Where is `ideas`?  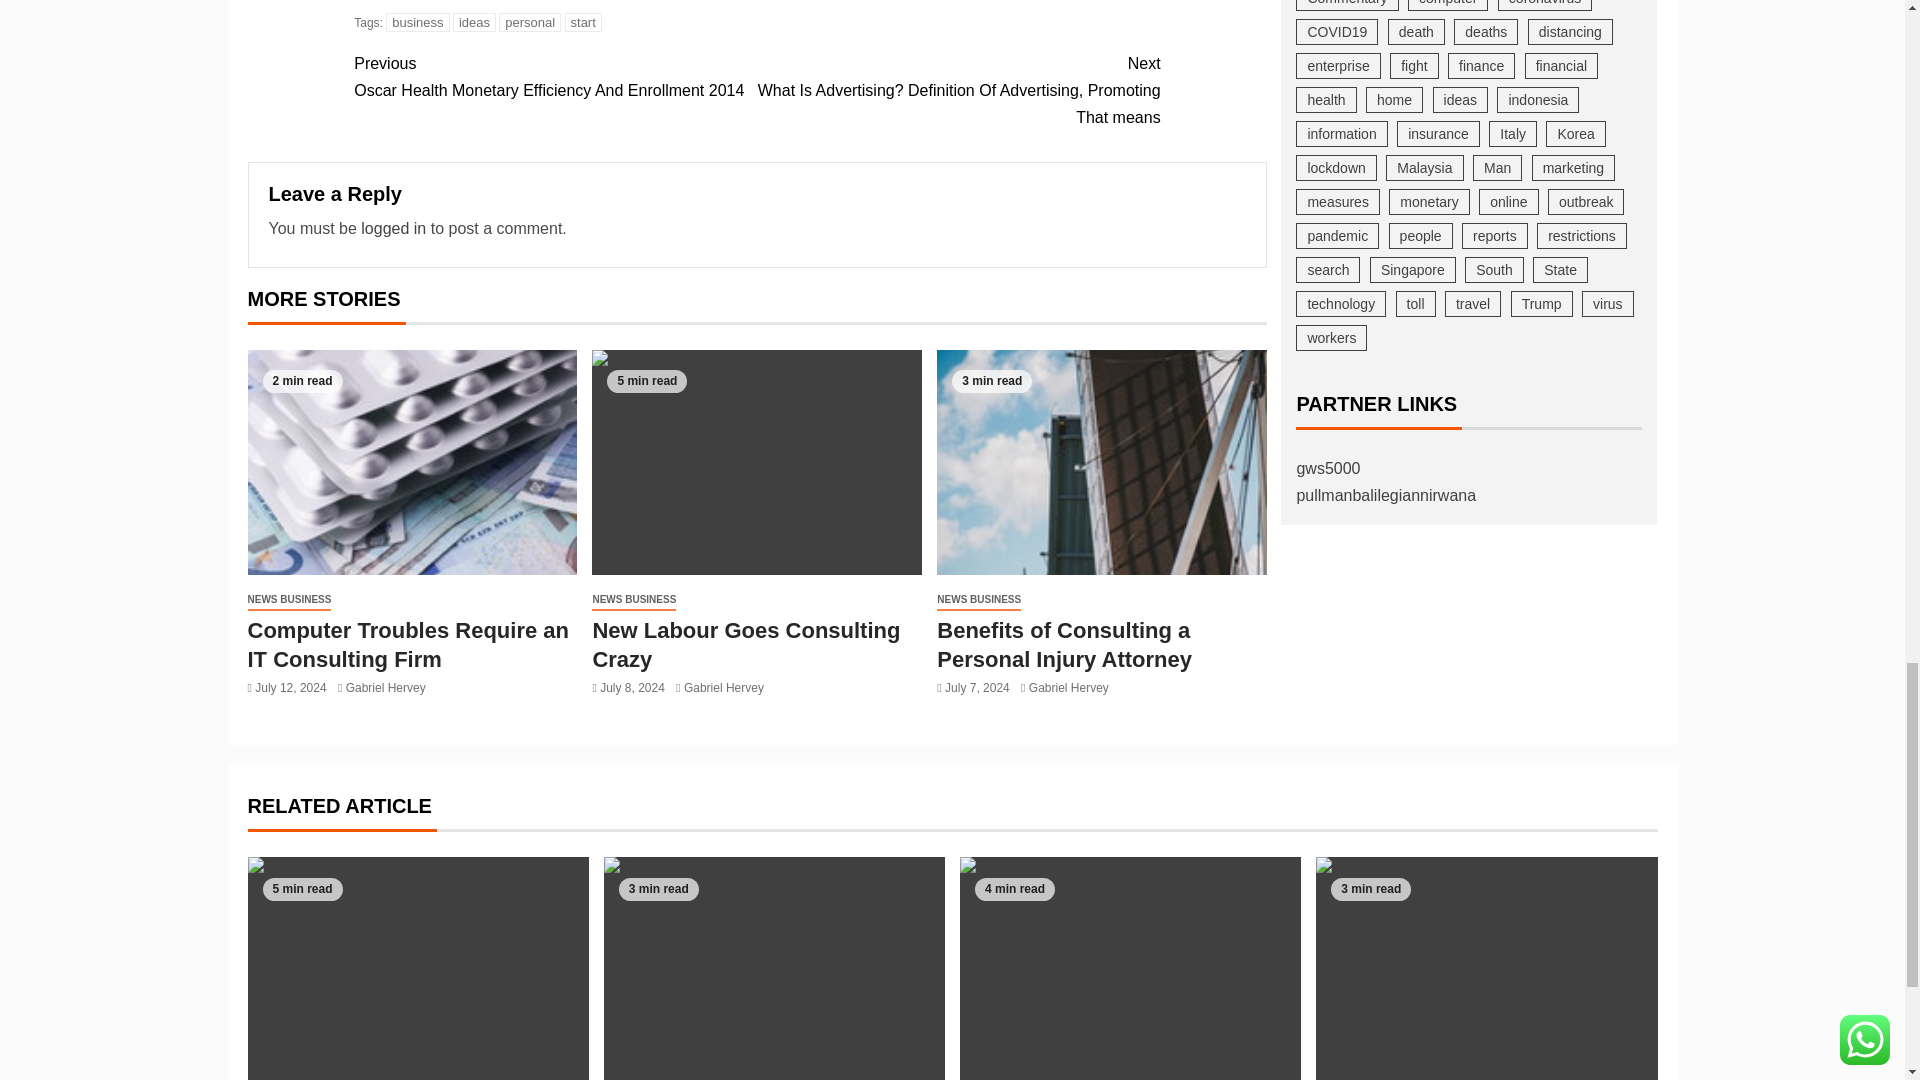 ideas is located at coordinates (474, 22).